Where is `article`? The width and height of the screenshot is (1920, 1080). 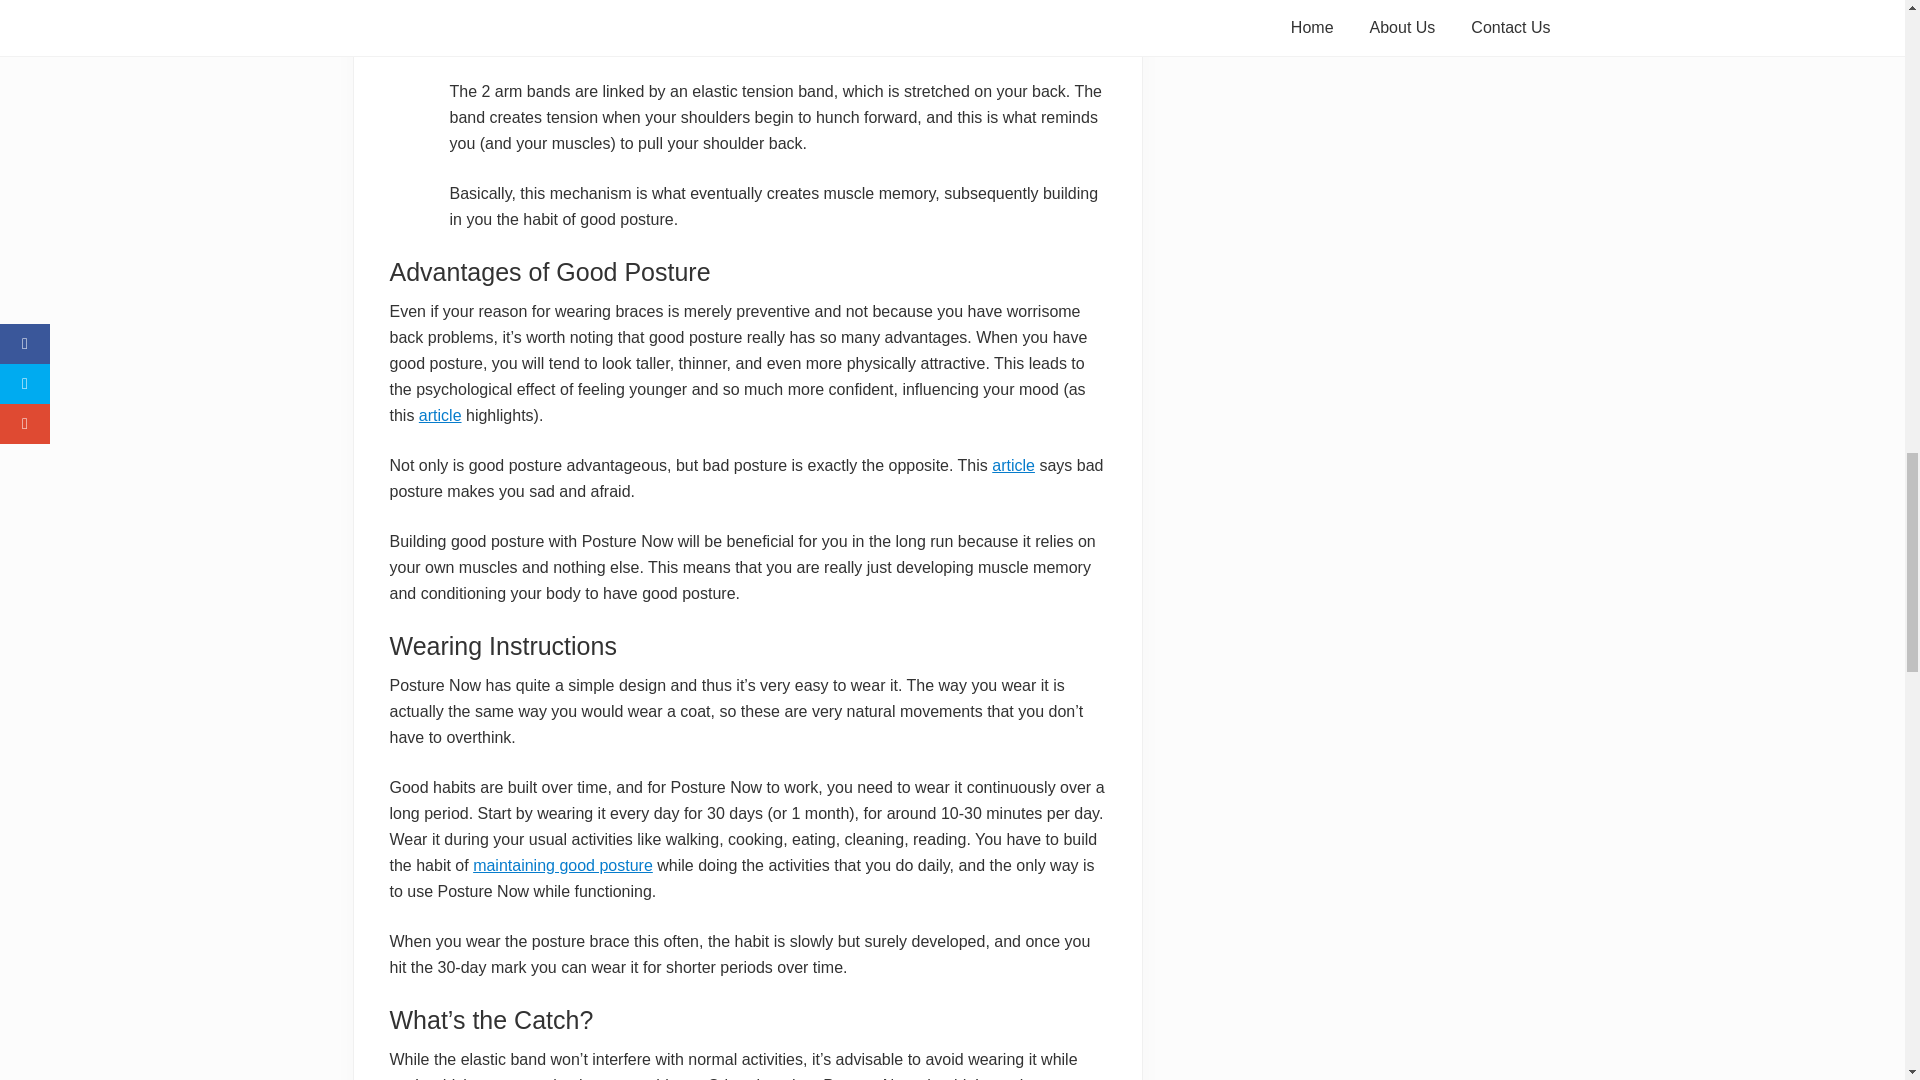 article is located at coordinates (1013, 465).